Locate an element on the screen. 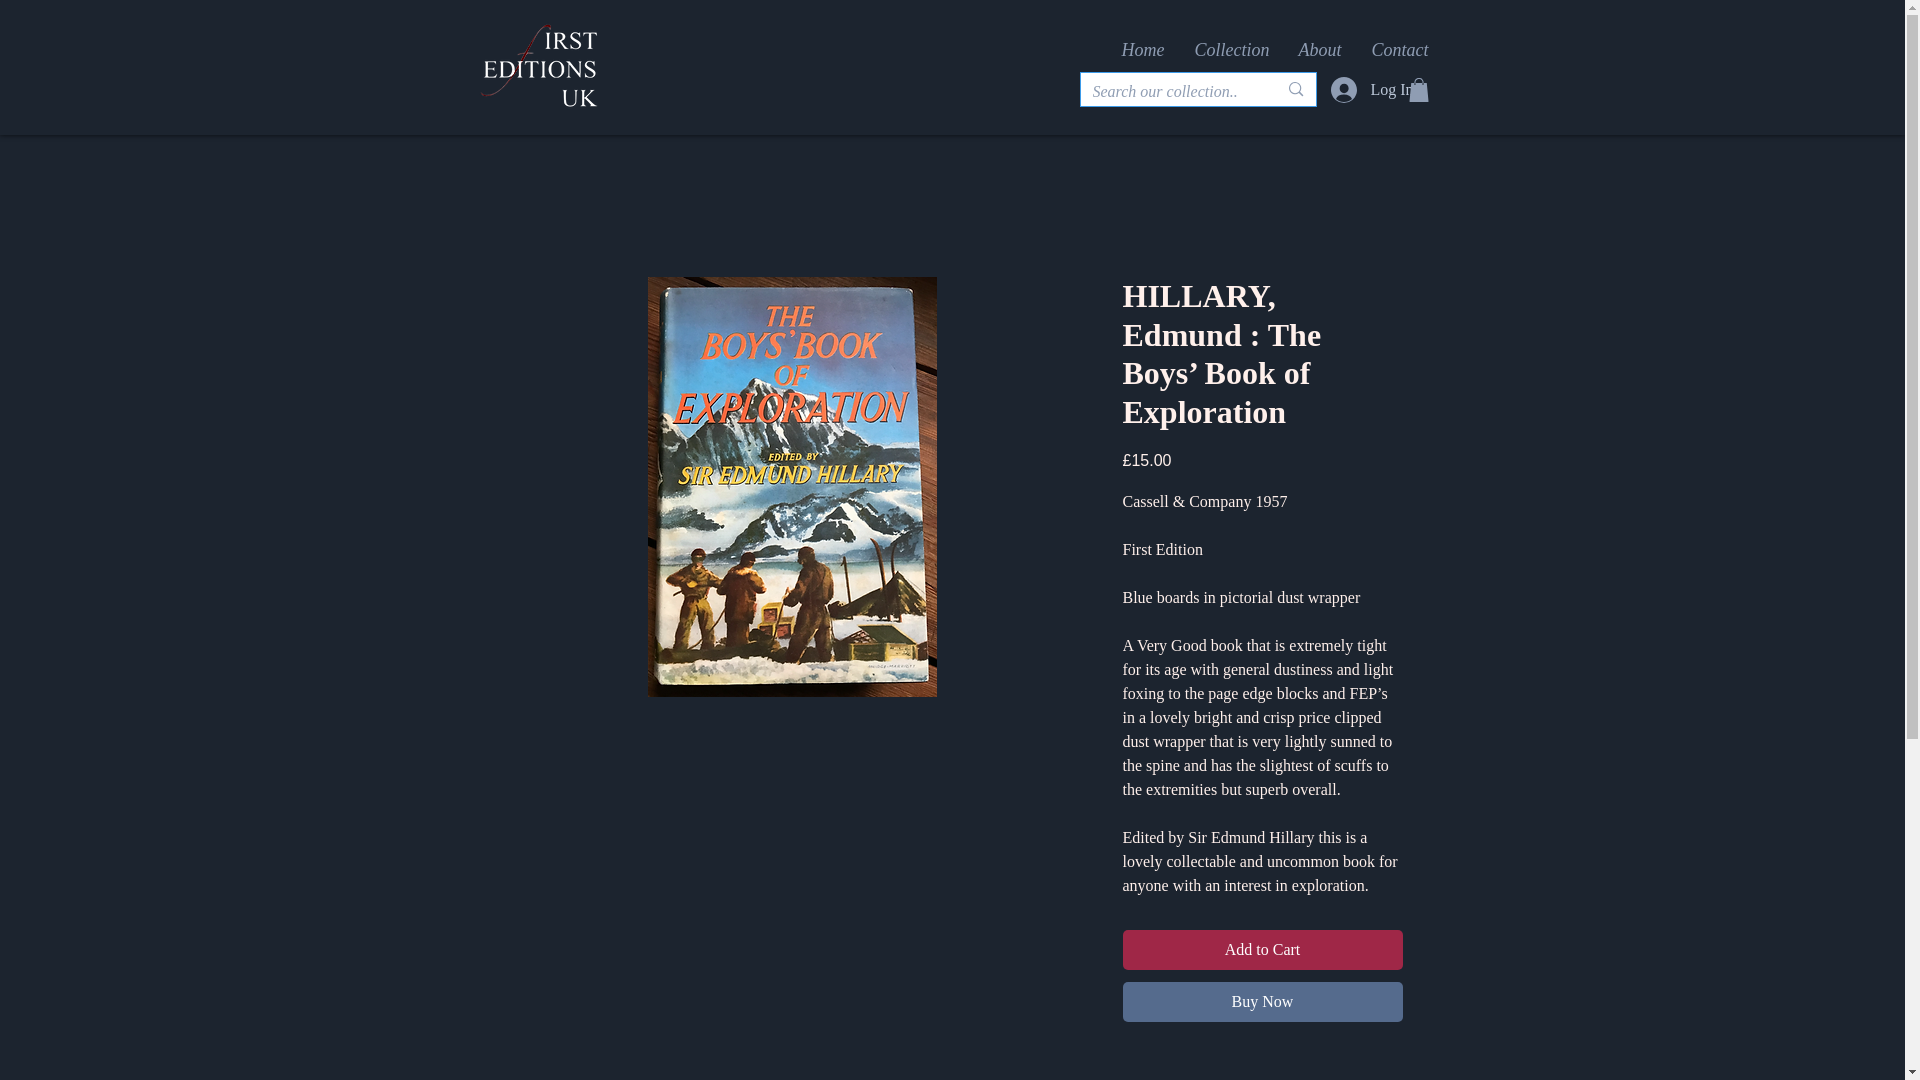  Collection is located at coordinates (1232, 49).